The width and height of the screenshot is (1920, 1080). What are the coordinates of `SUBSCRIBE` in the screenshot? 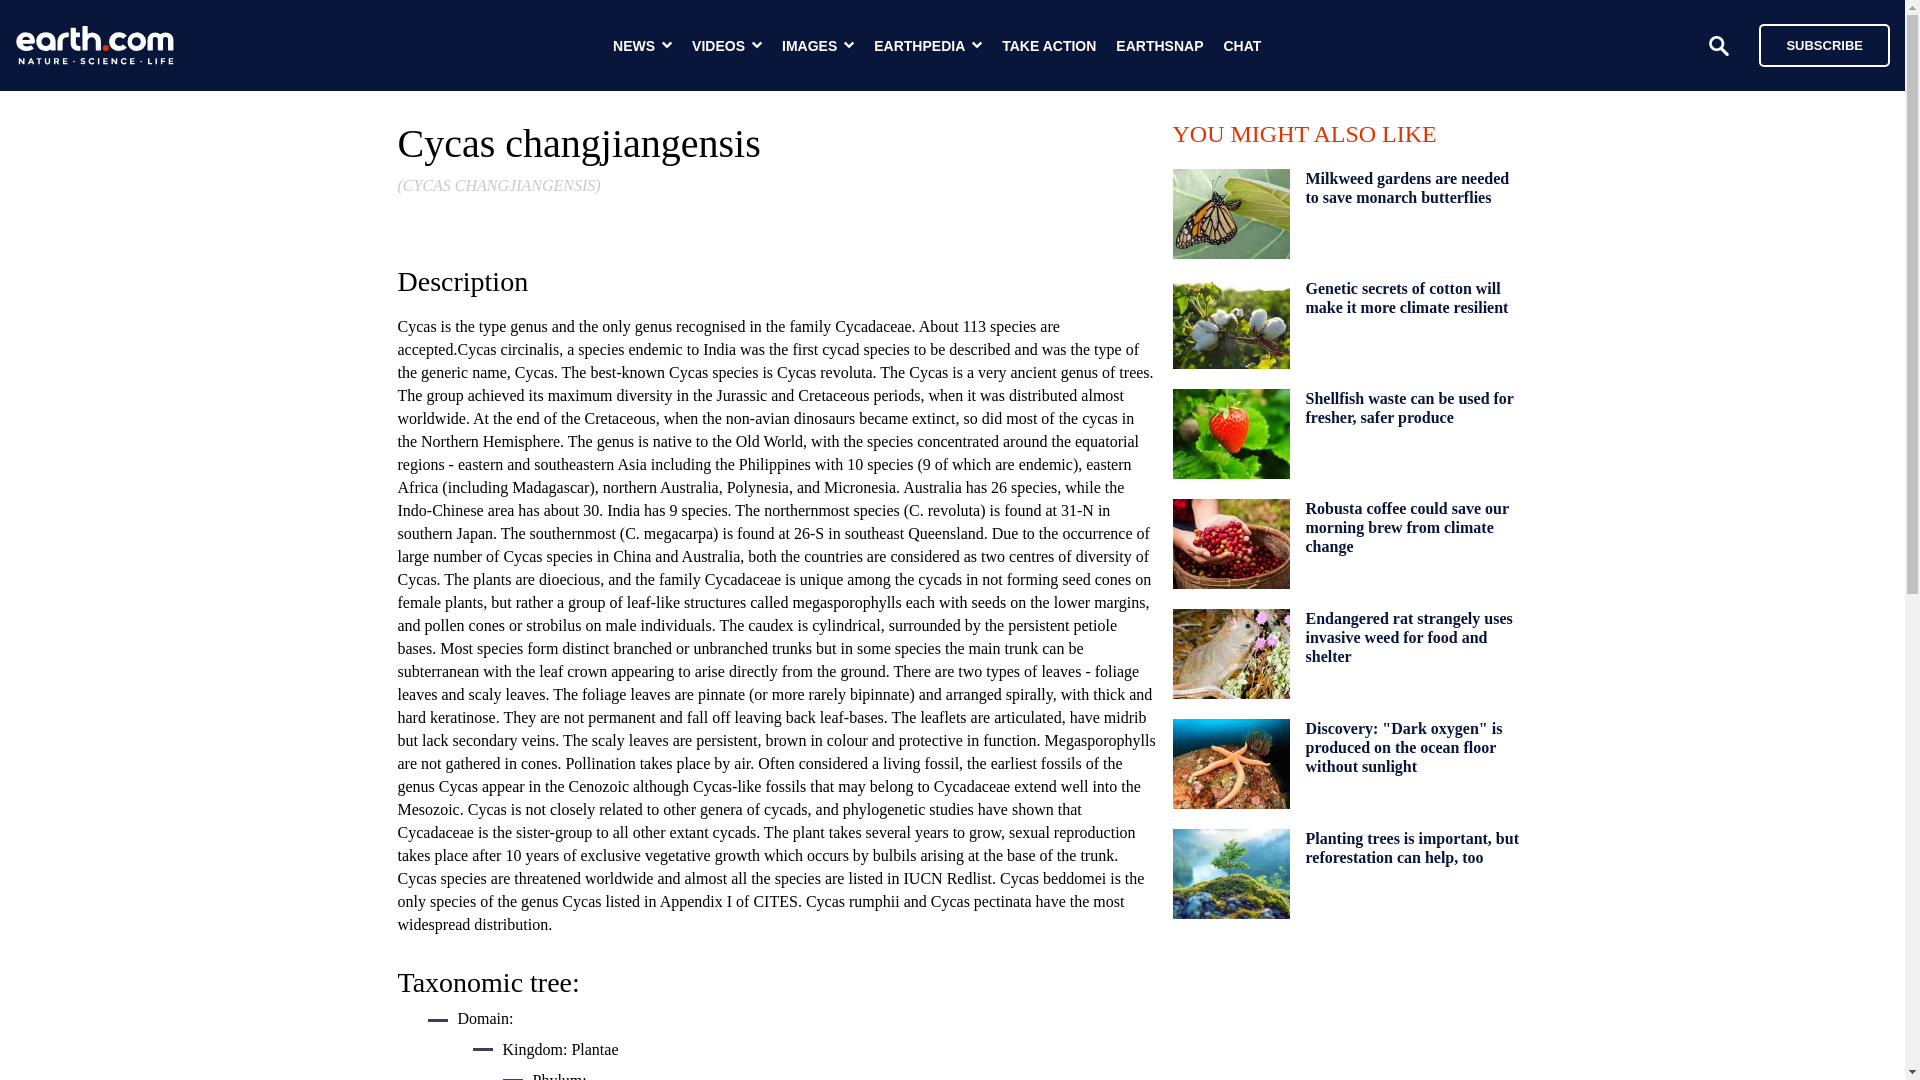 It's located at (1824, 44).